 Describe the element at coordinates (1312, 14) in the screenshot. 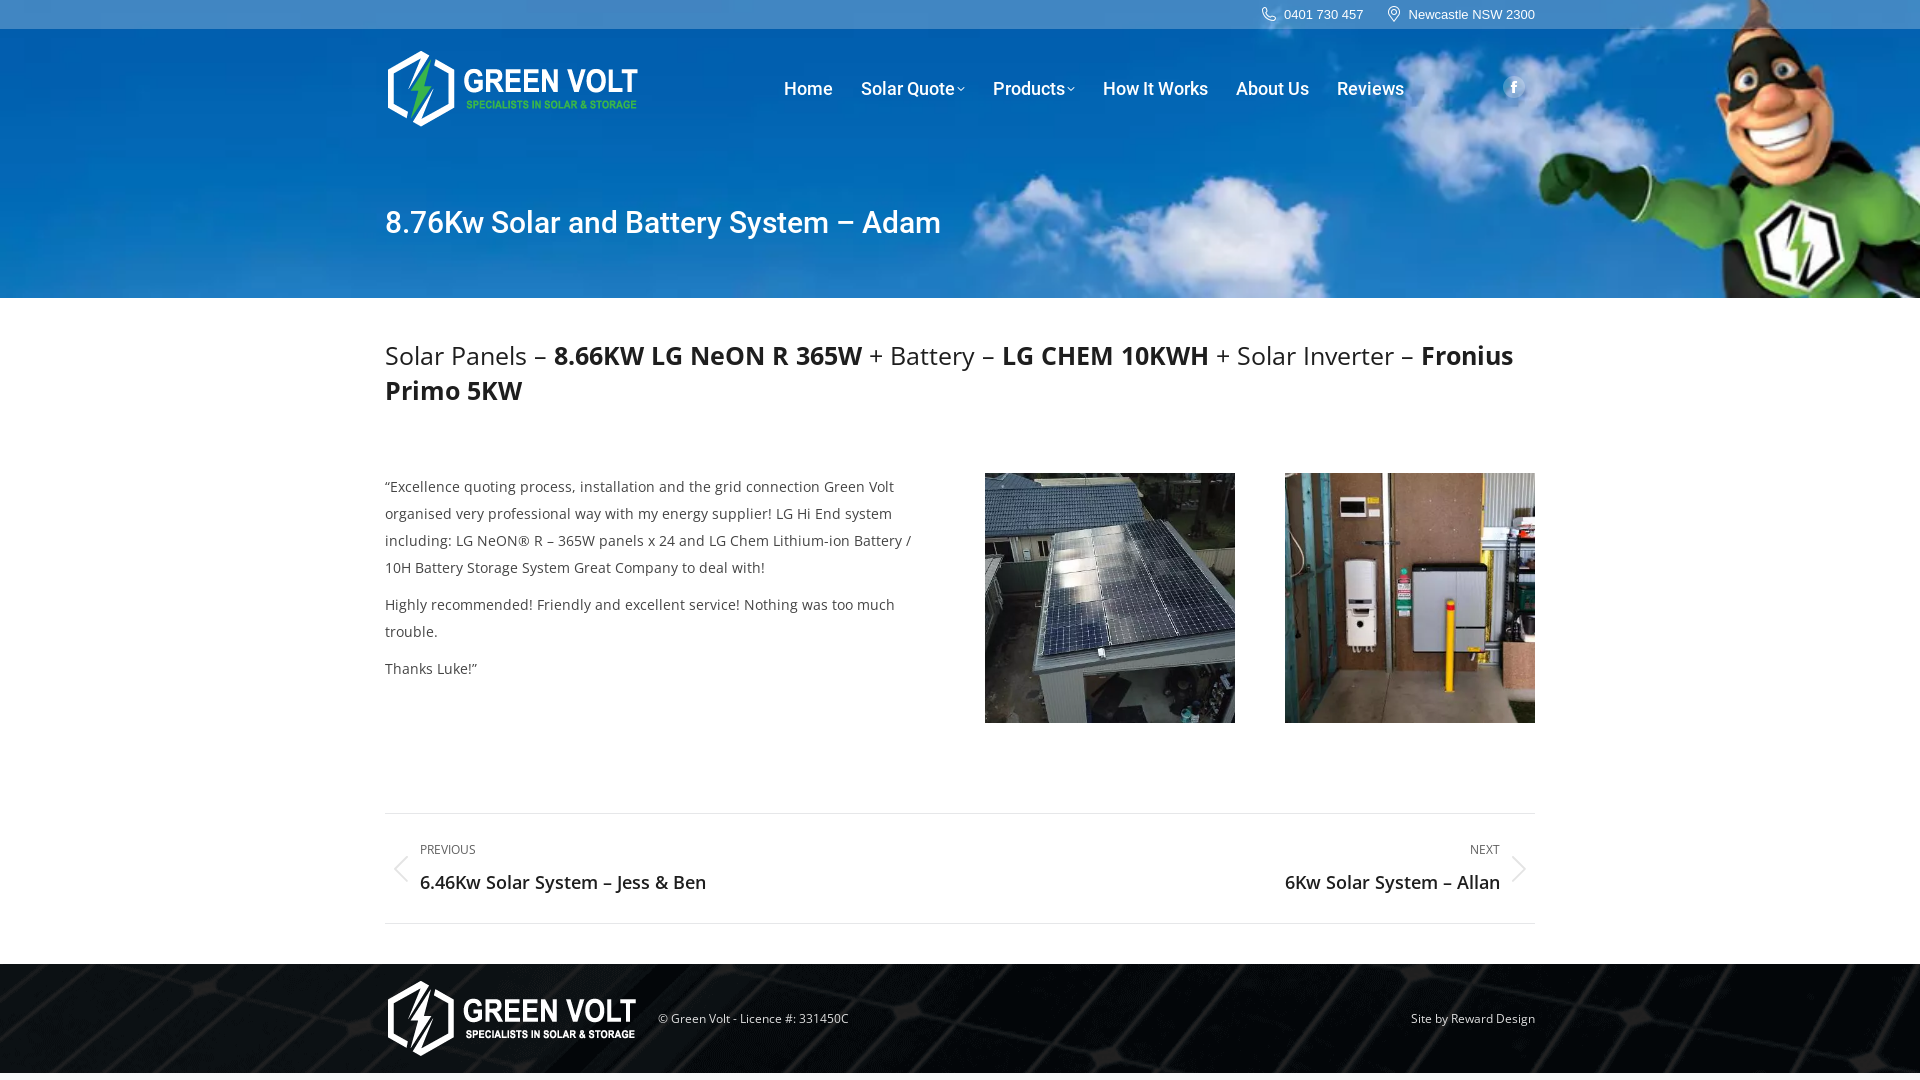

I see `0401 730 457` at that location.